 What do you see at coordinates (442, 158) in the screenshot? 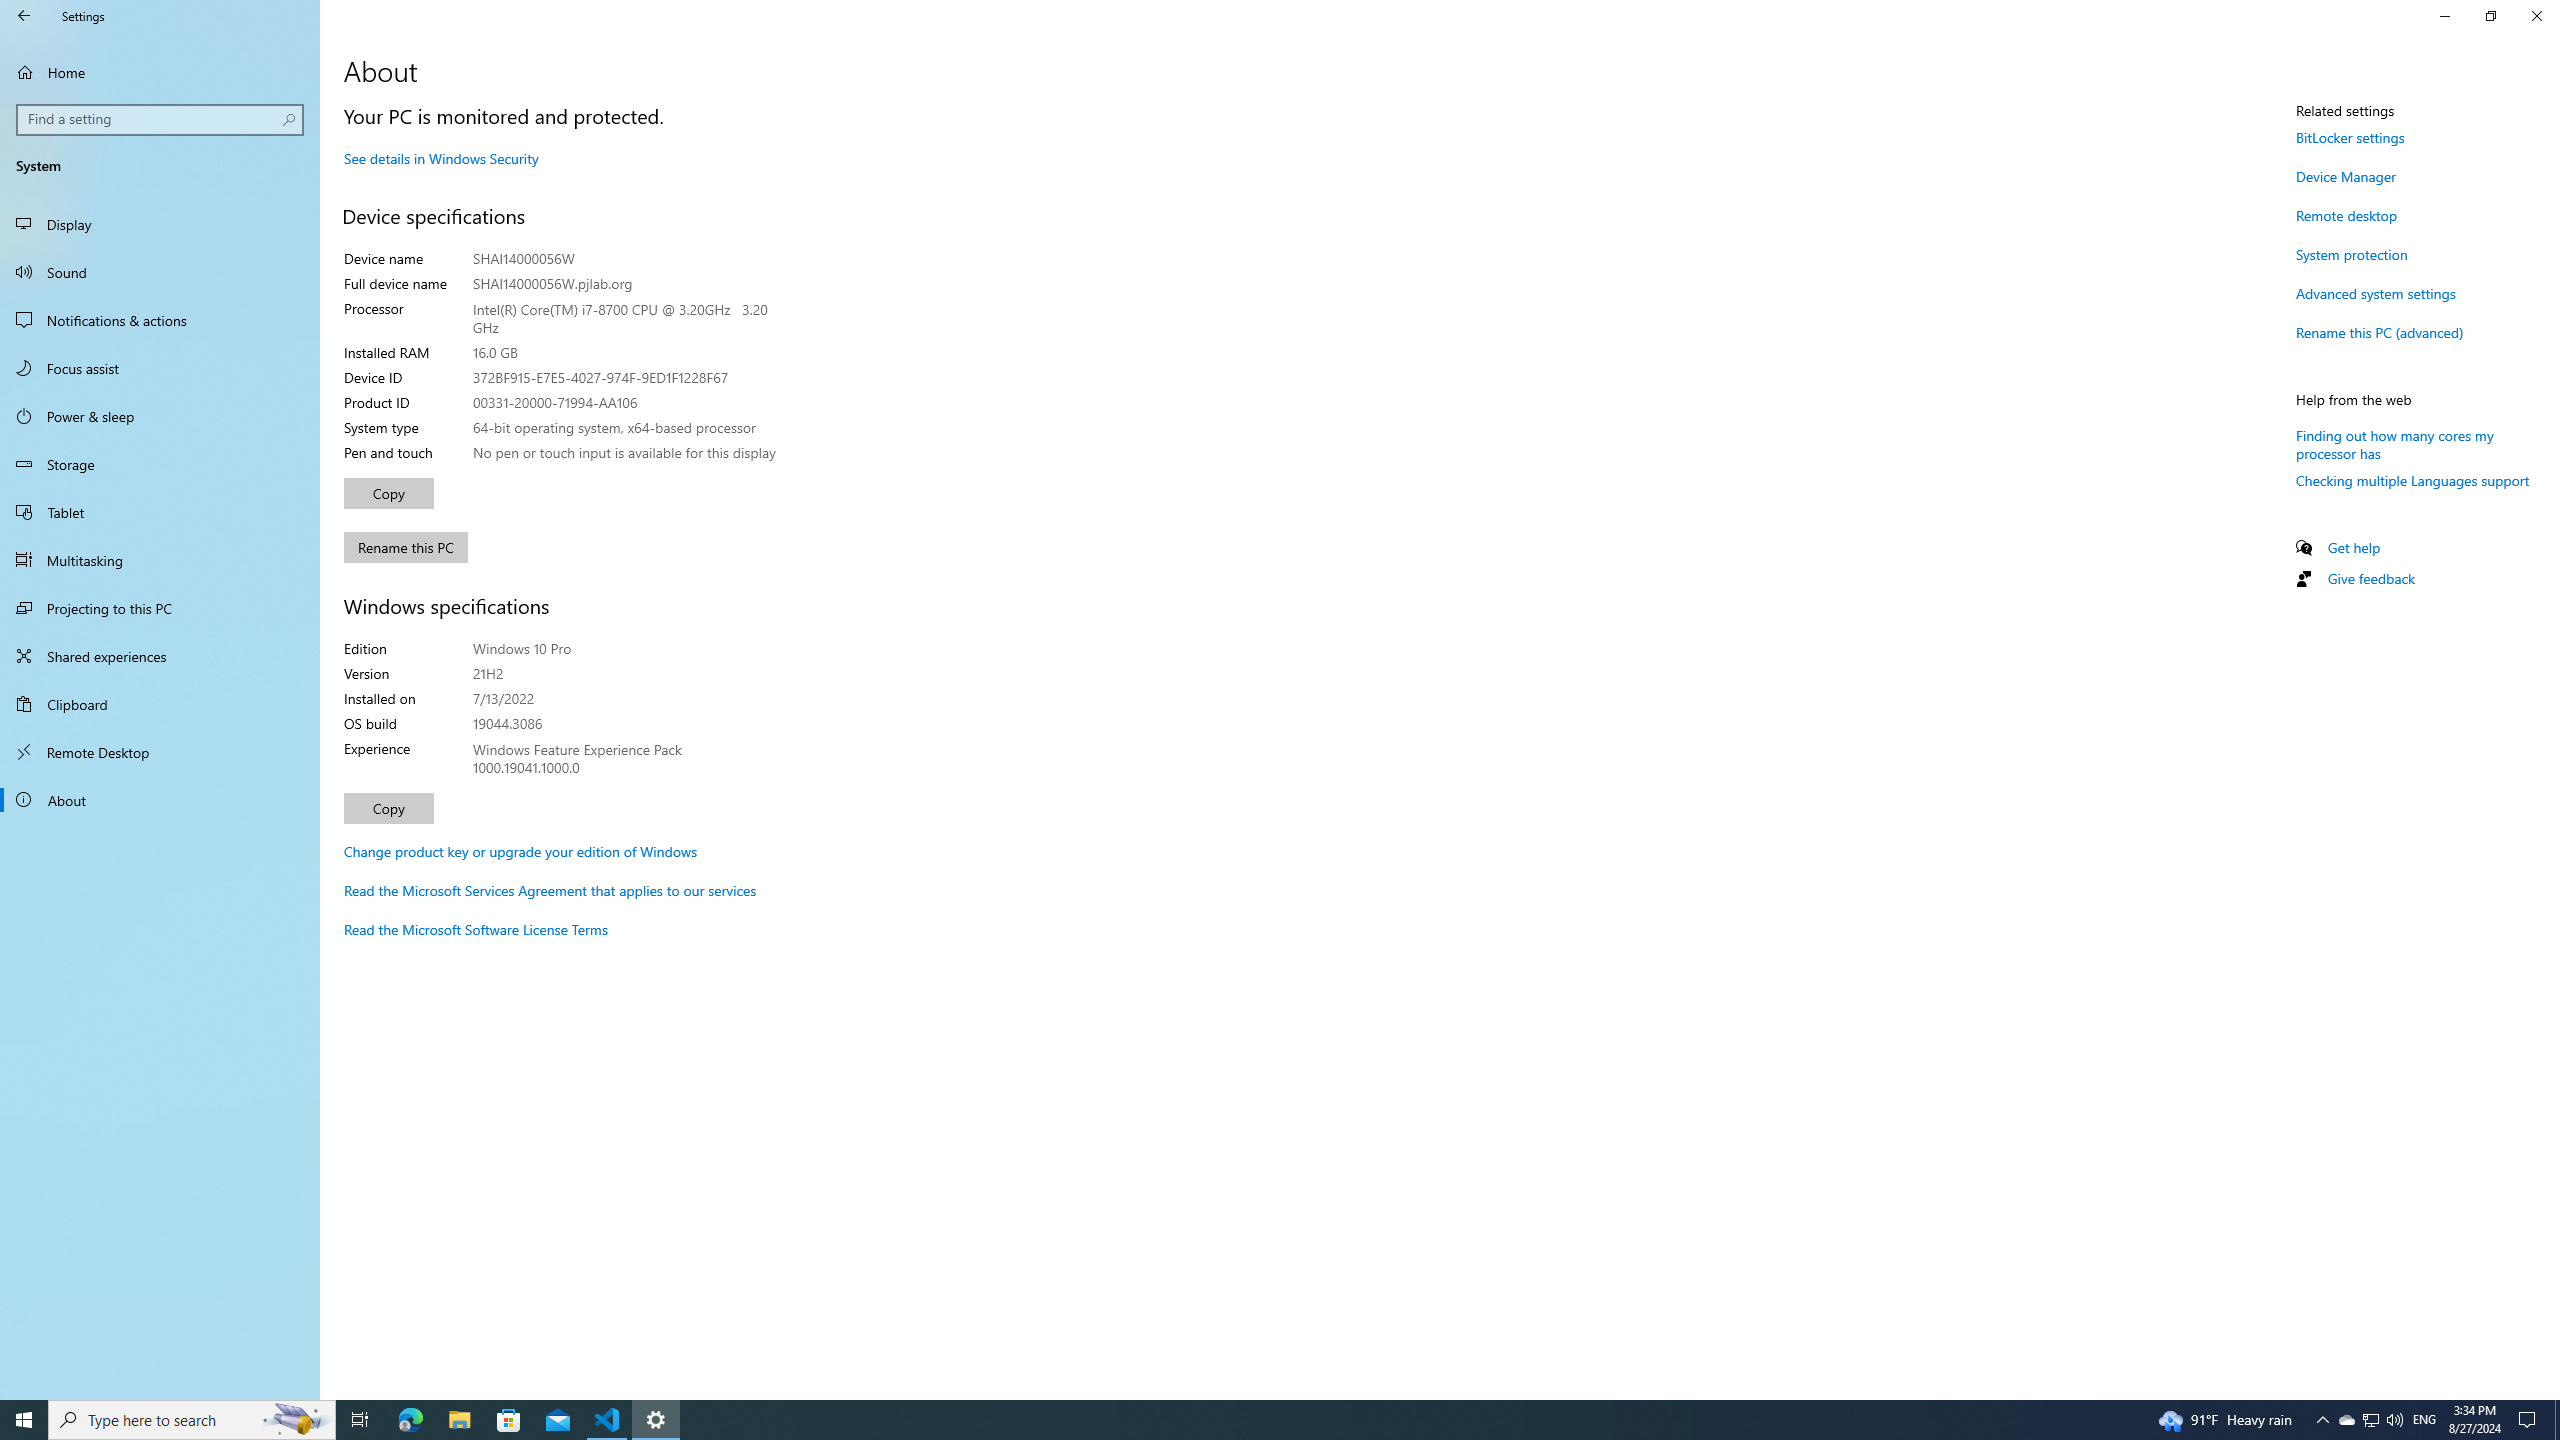
I see `See details in Windows Security` at bounding box center [442, 158].